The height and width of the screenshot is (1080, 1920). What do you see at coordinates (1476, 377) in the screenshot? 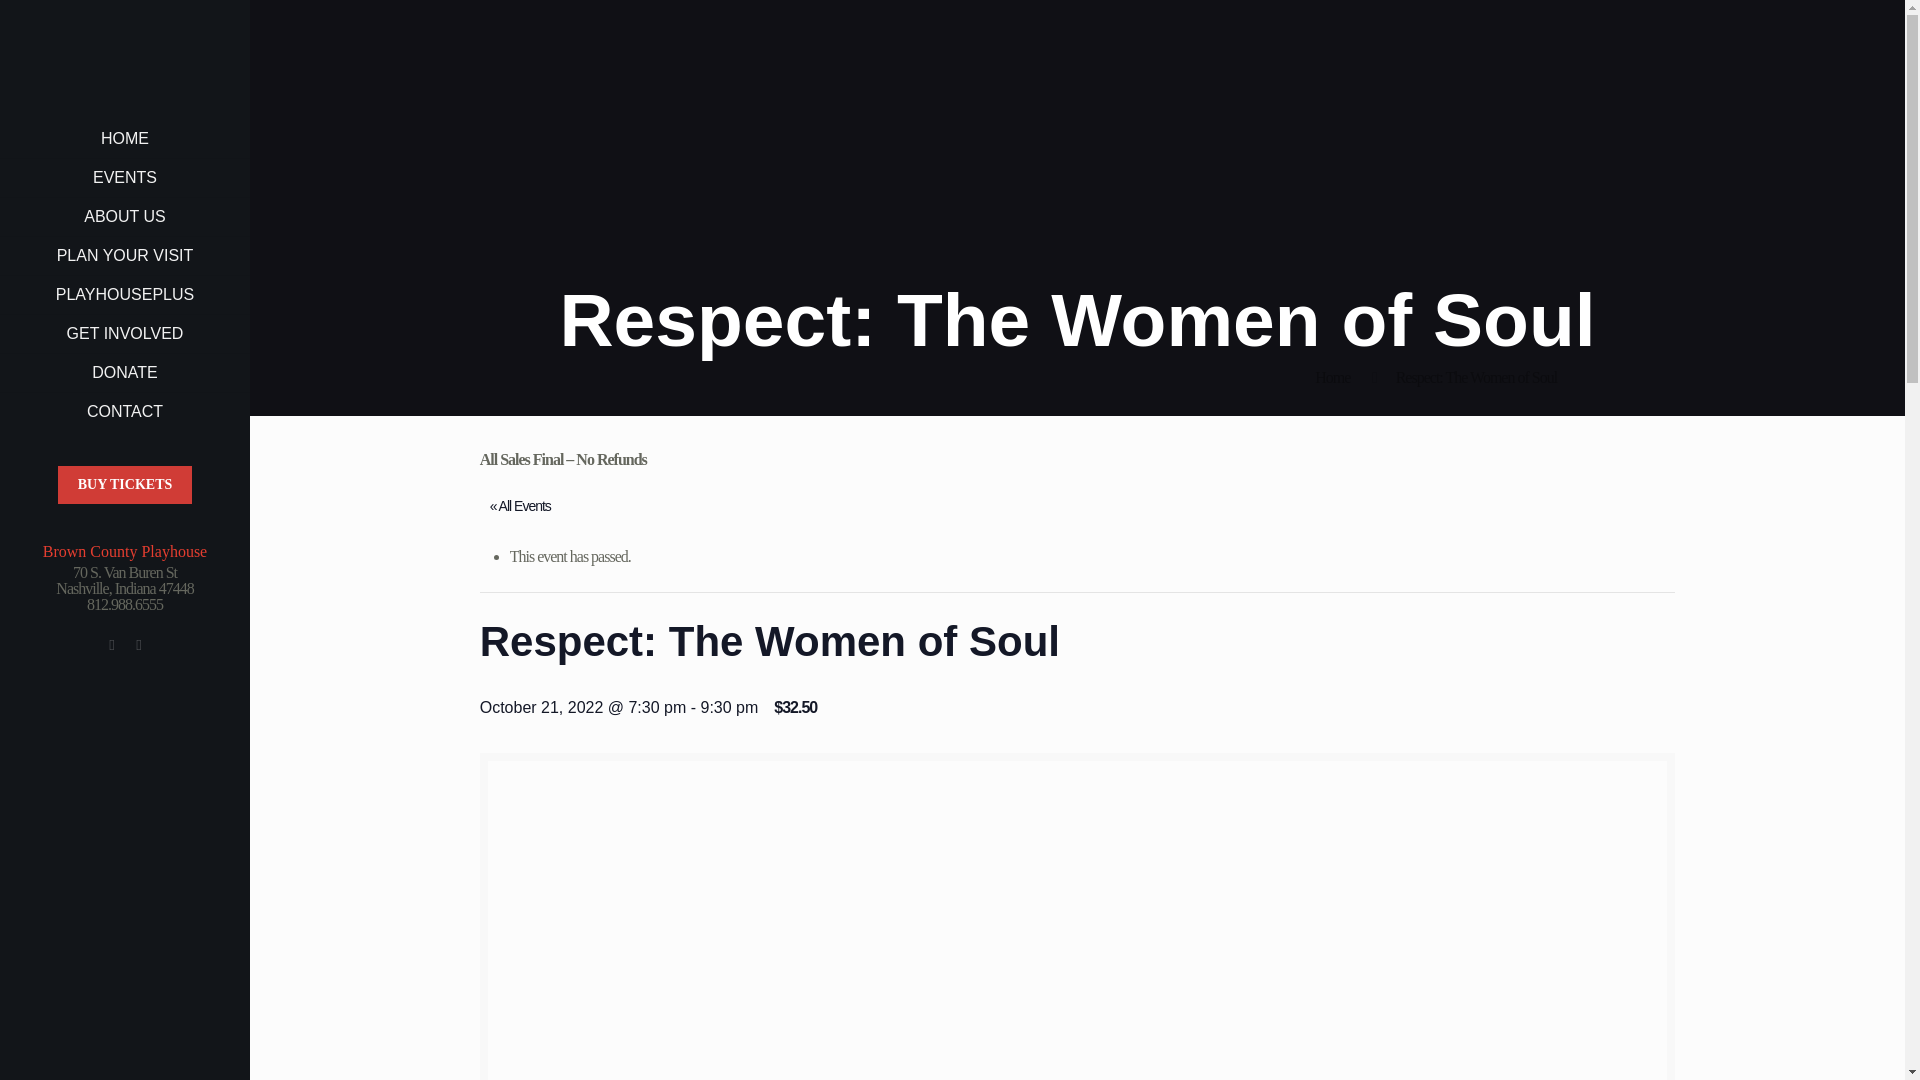
I see `Respect: The Women of Soul` at bounding box center [1476, 377].